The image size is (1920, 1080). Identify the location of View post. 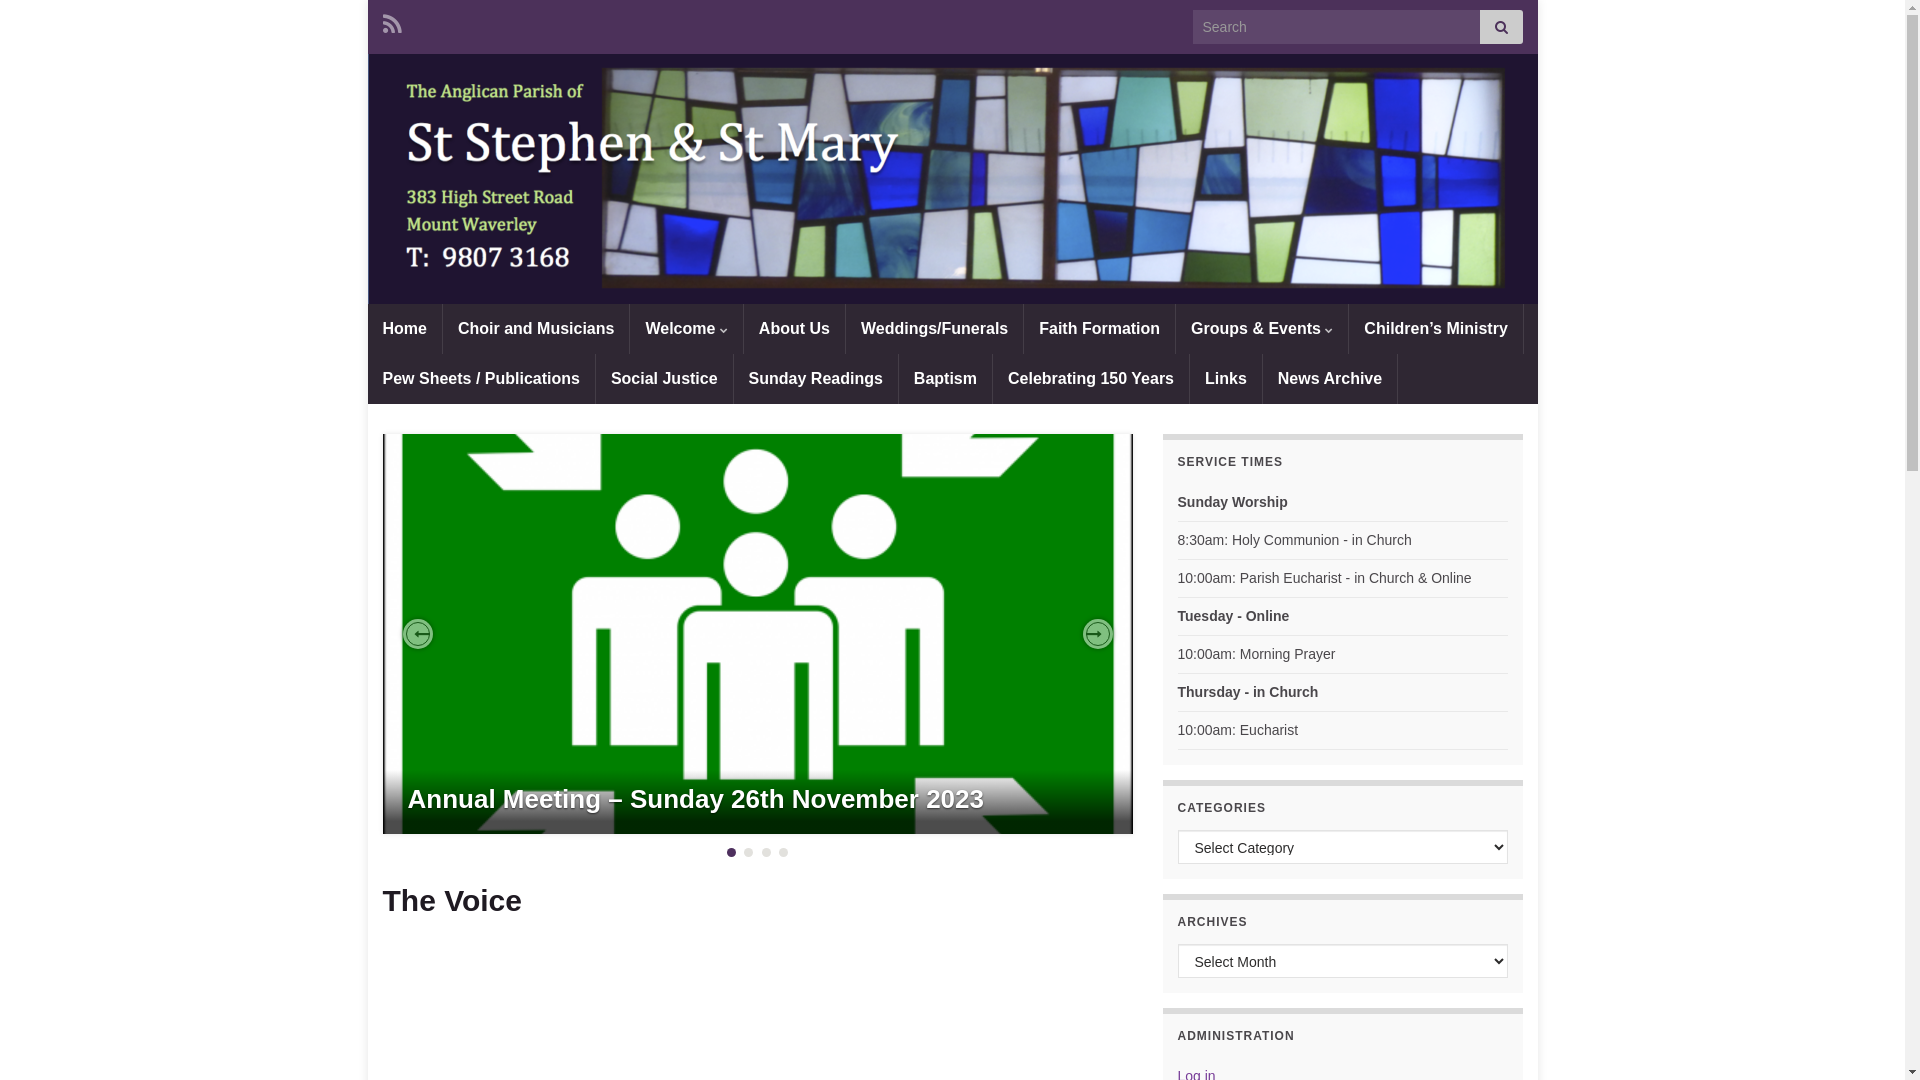
(757, 634).